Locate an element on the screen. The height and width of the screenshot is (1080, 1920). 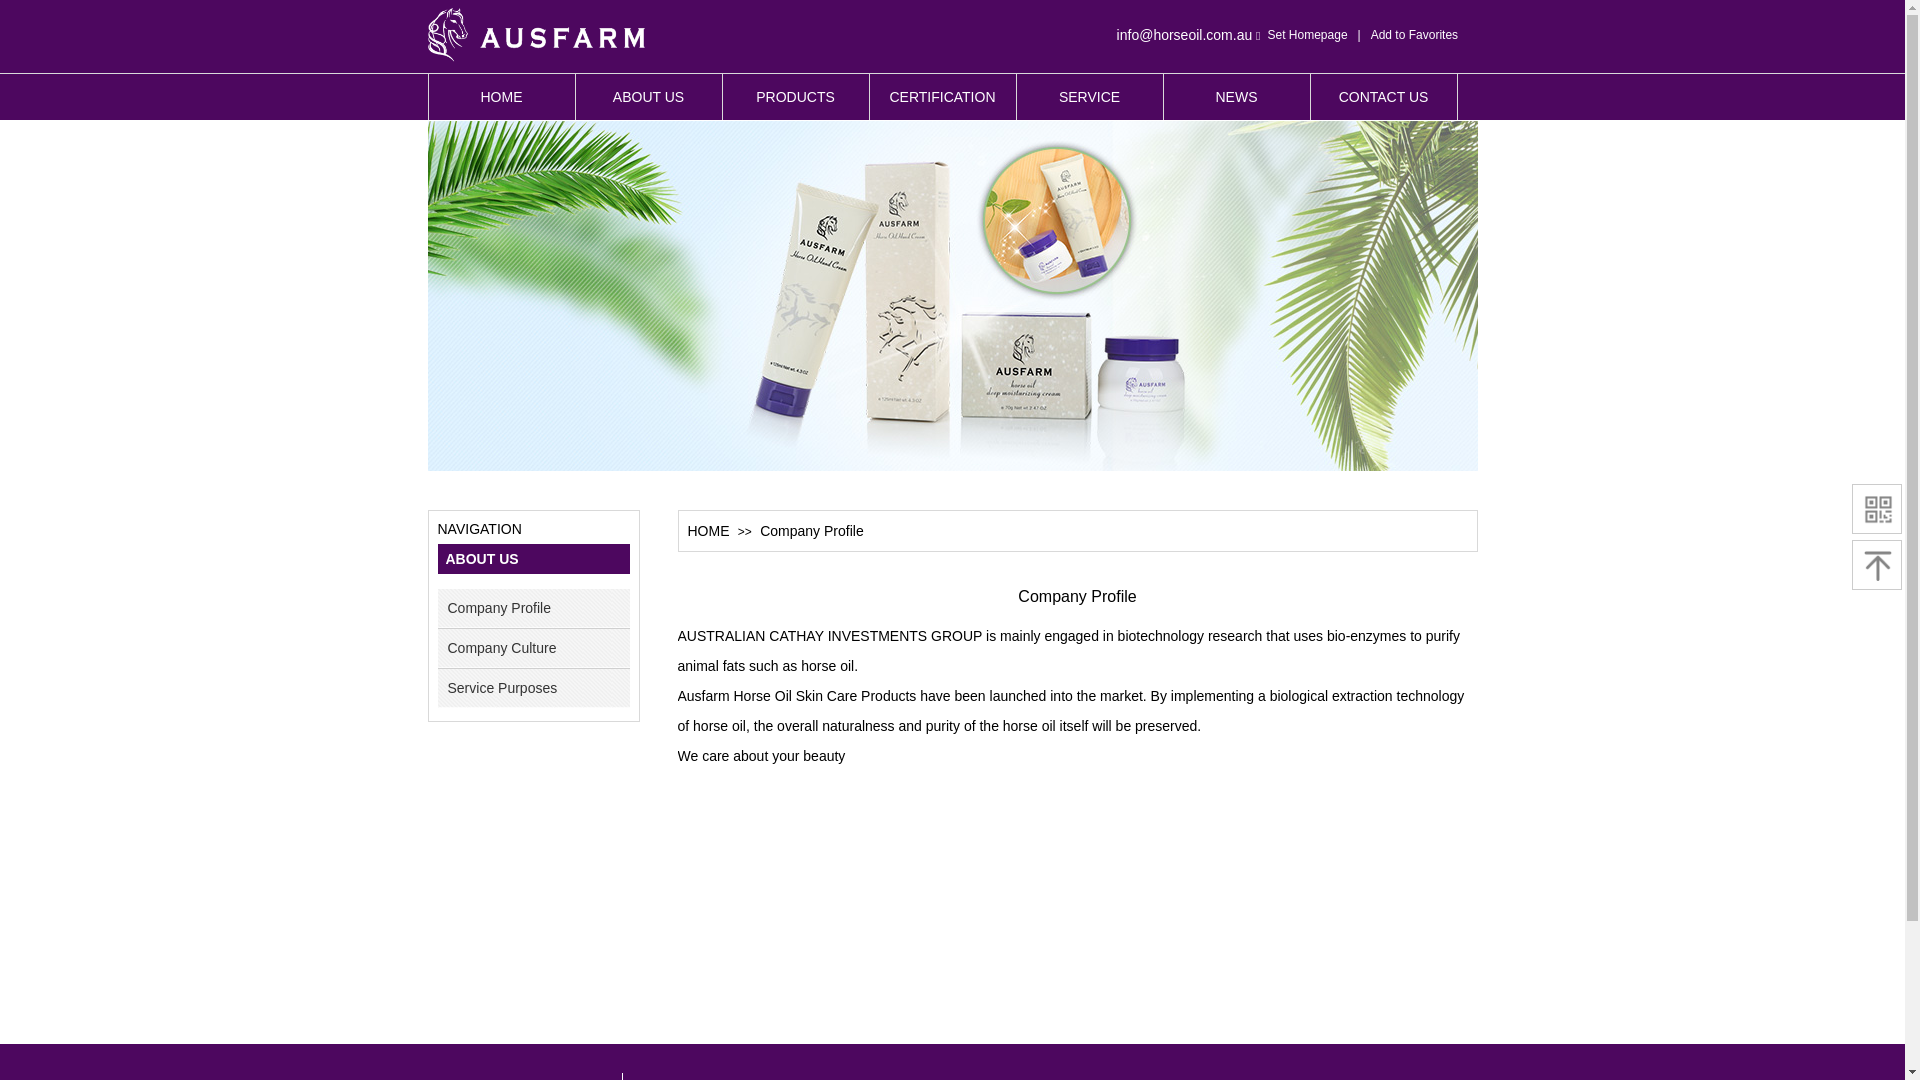
PRODUCTS is located at coordinates (795, 97).